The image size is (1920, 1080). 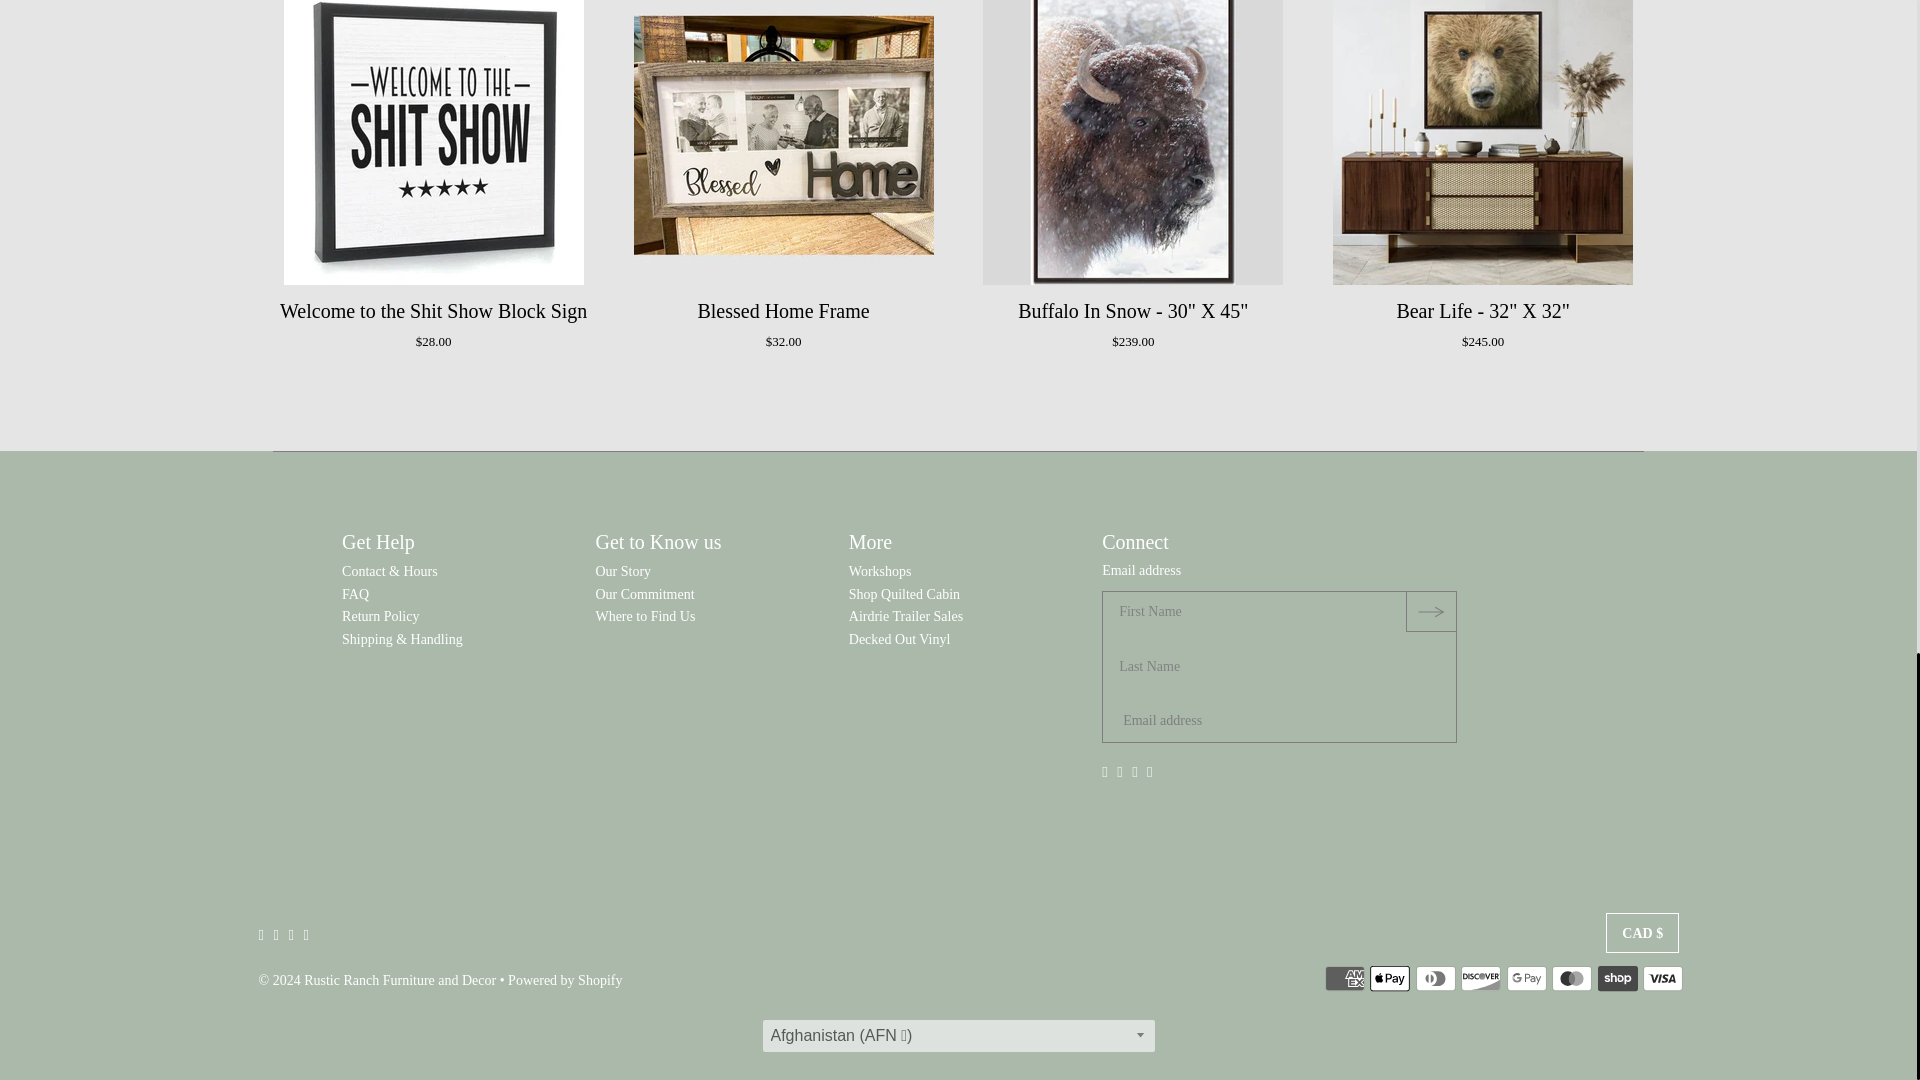 What do you see at coordinates (1663, 978) in the screenshot?
I see `Visa` at bounding box center [1663, 978].